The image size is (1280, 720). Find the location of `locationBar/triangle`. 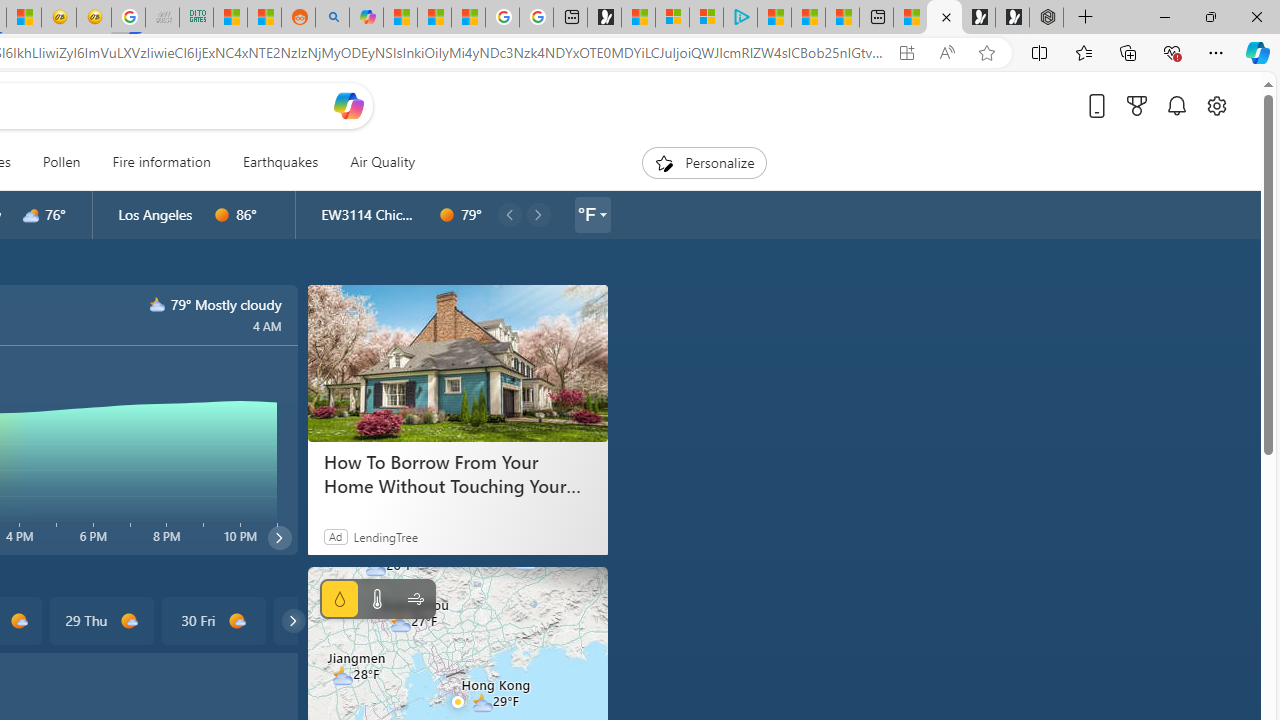

locationBar/triangle is located at coordinates (602, 214).